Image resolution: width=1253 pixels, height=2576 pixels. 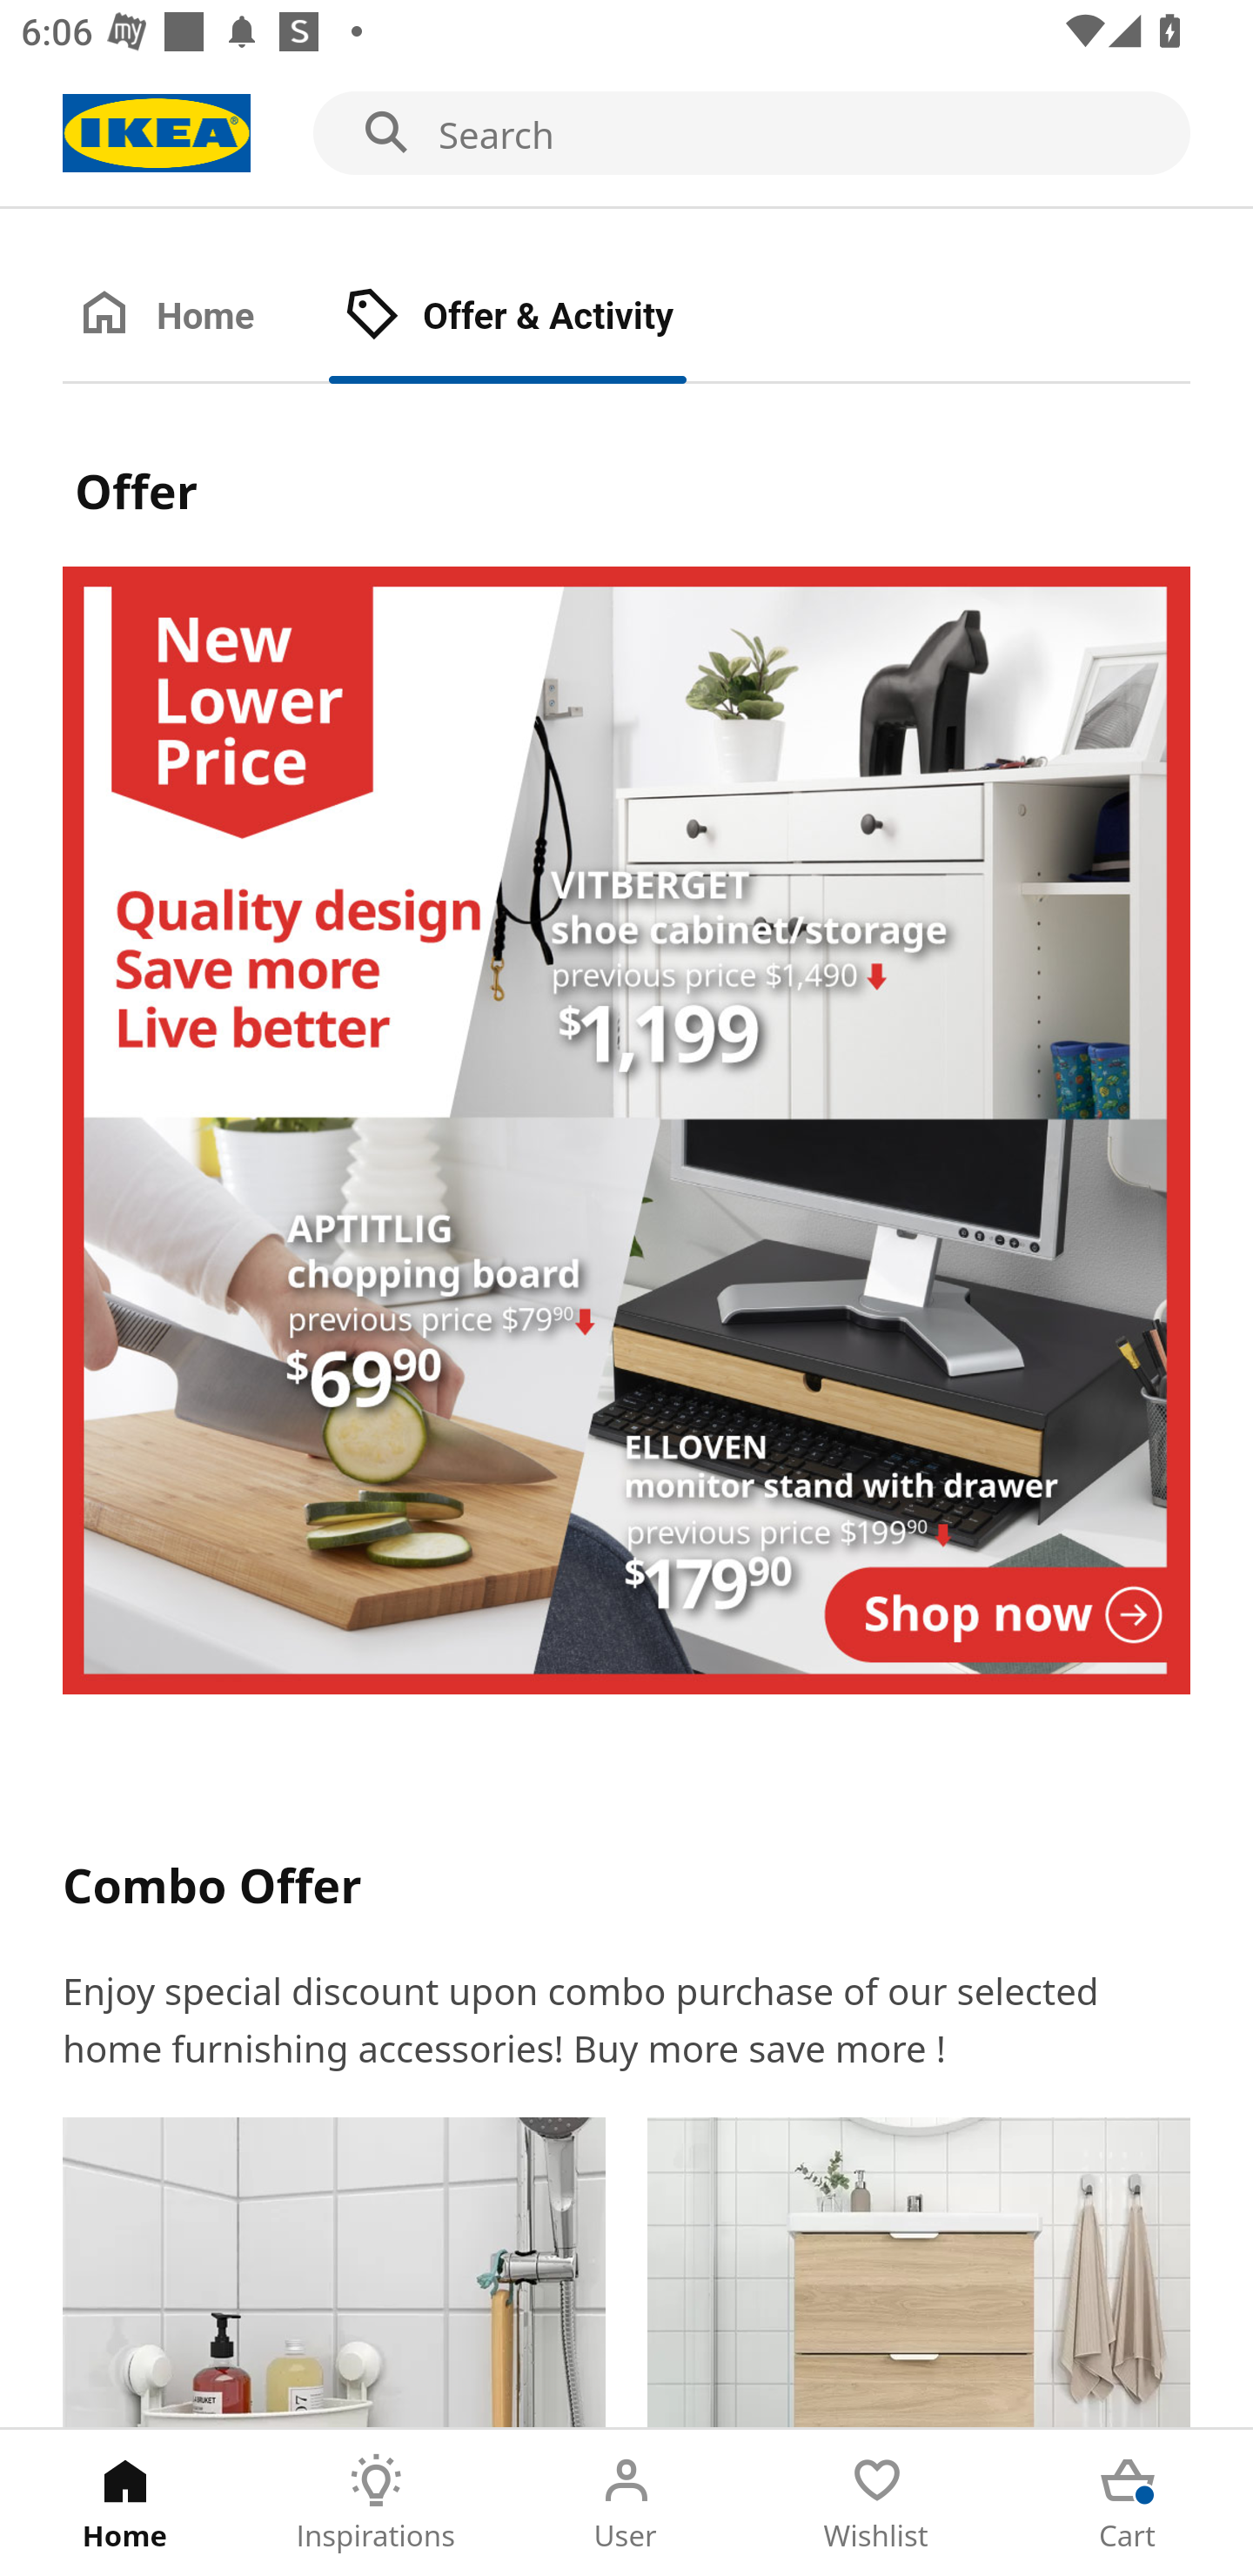 What do you see at coordinates (195, 317) in the screenshot?
I see `Home
Tab 1 of 2` at bounding box center [195, 317].